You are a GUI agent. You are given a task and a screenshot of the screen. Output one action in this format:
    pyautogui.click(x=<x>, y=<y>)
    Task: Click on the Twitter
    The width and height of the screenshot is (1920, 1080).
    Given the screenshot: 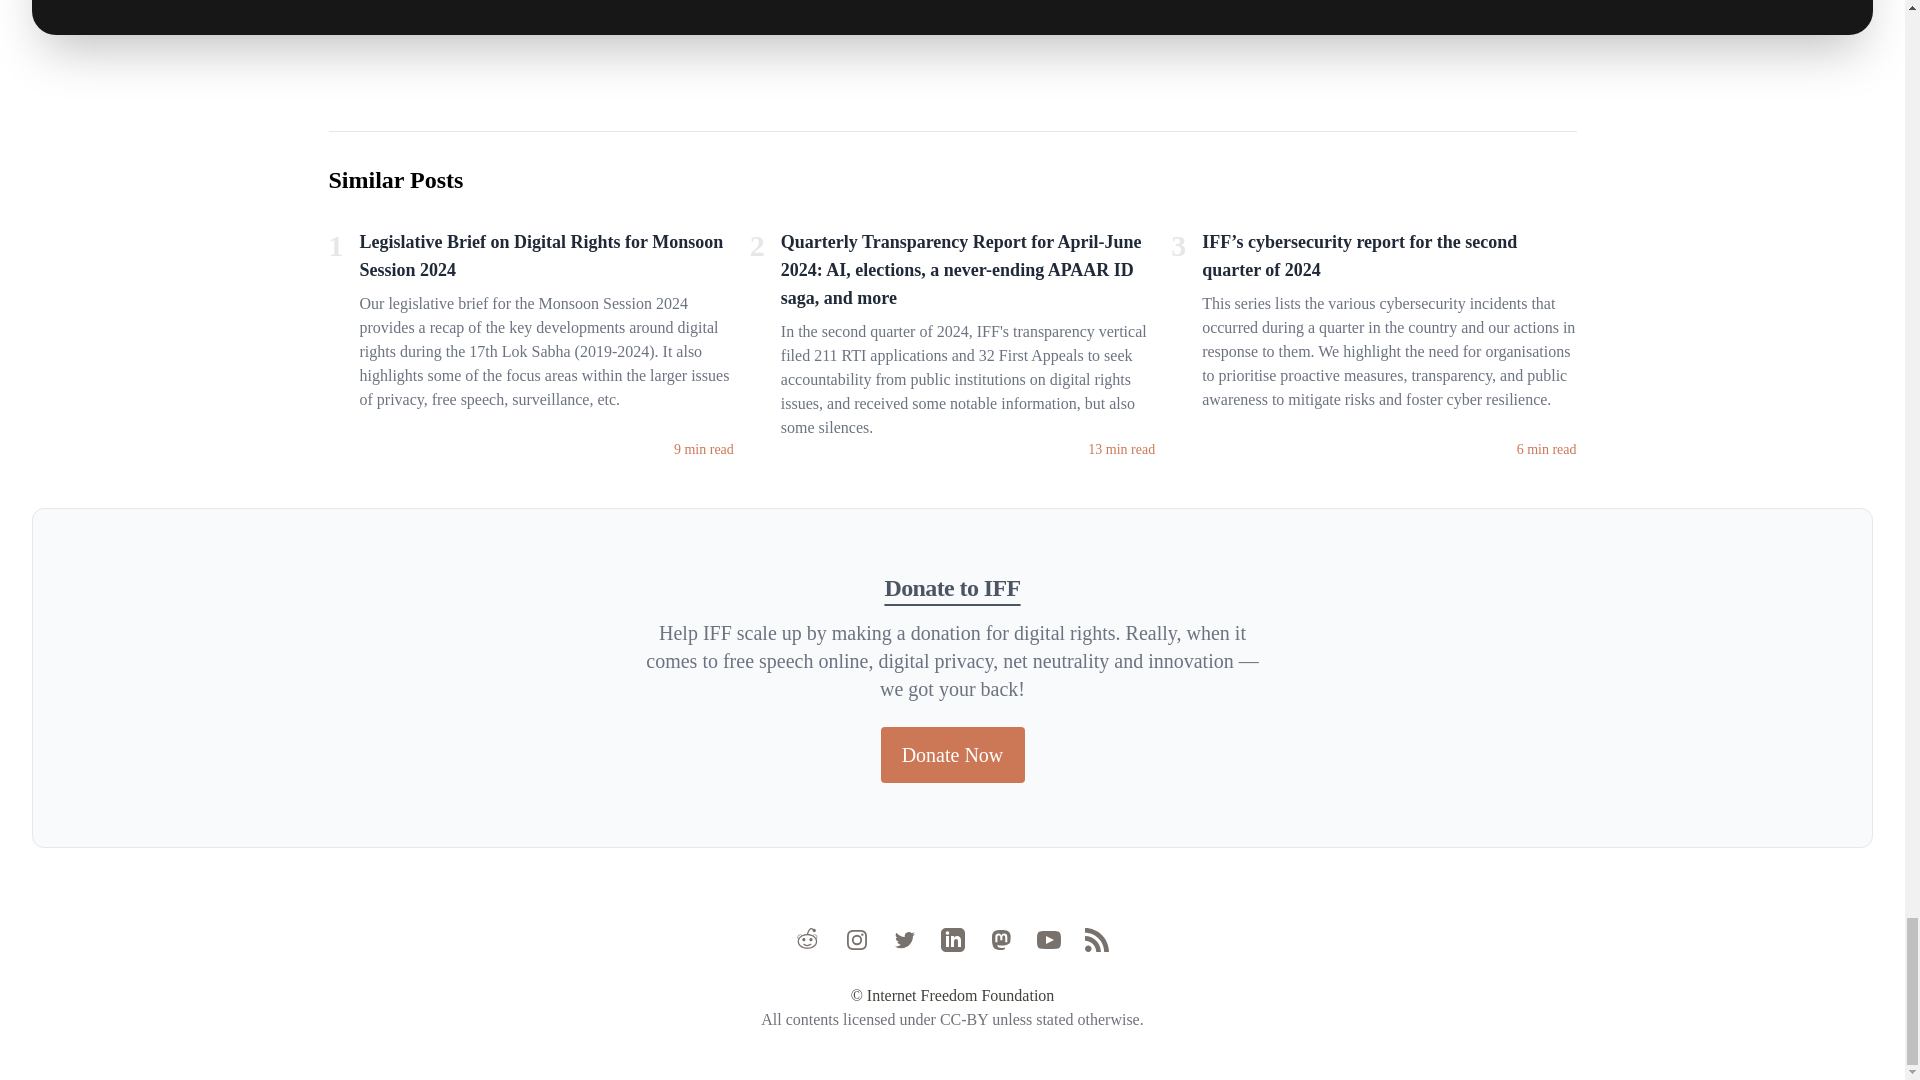 What is the action you would take?
    pyautogui.click(x=904, y=939)
    